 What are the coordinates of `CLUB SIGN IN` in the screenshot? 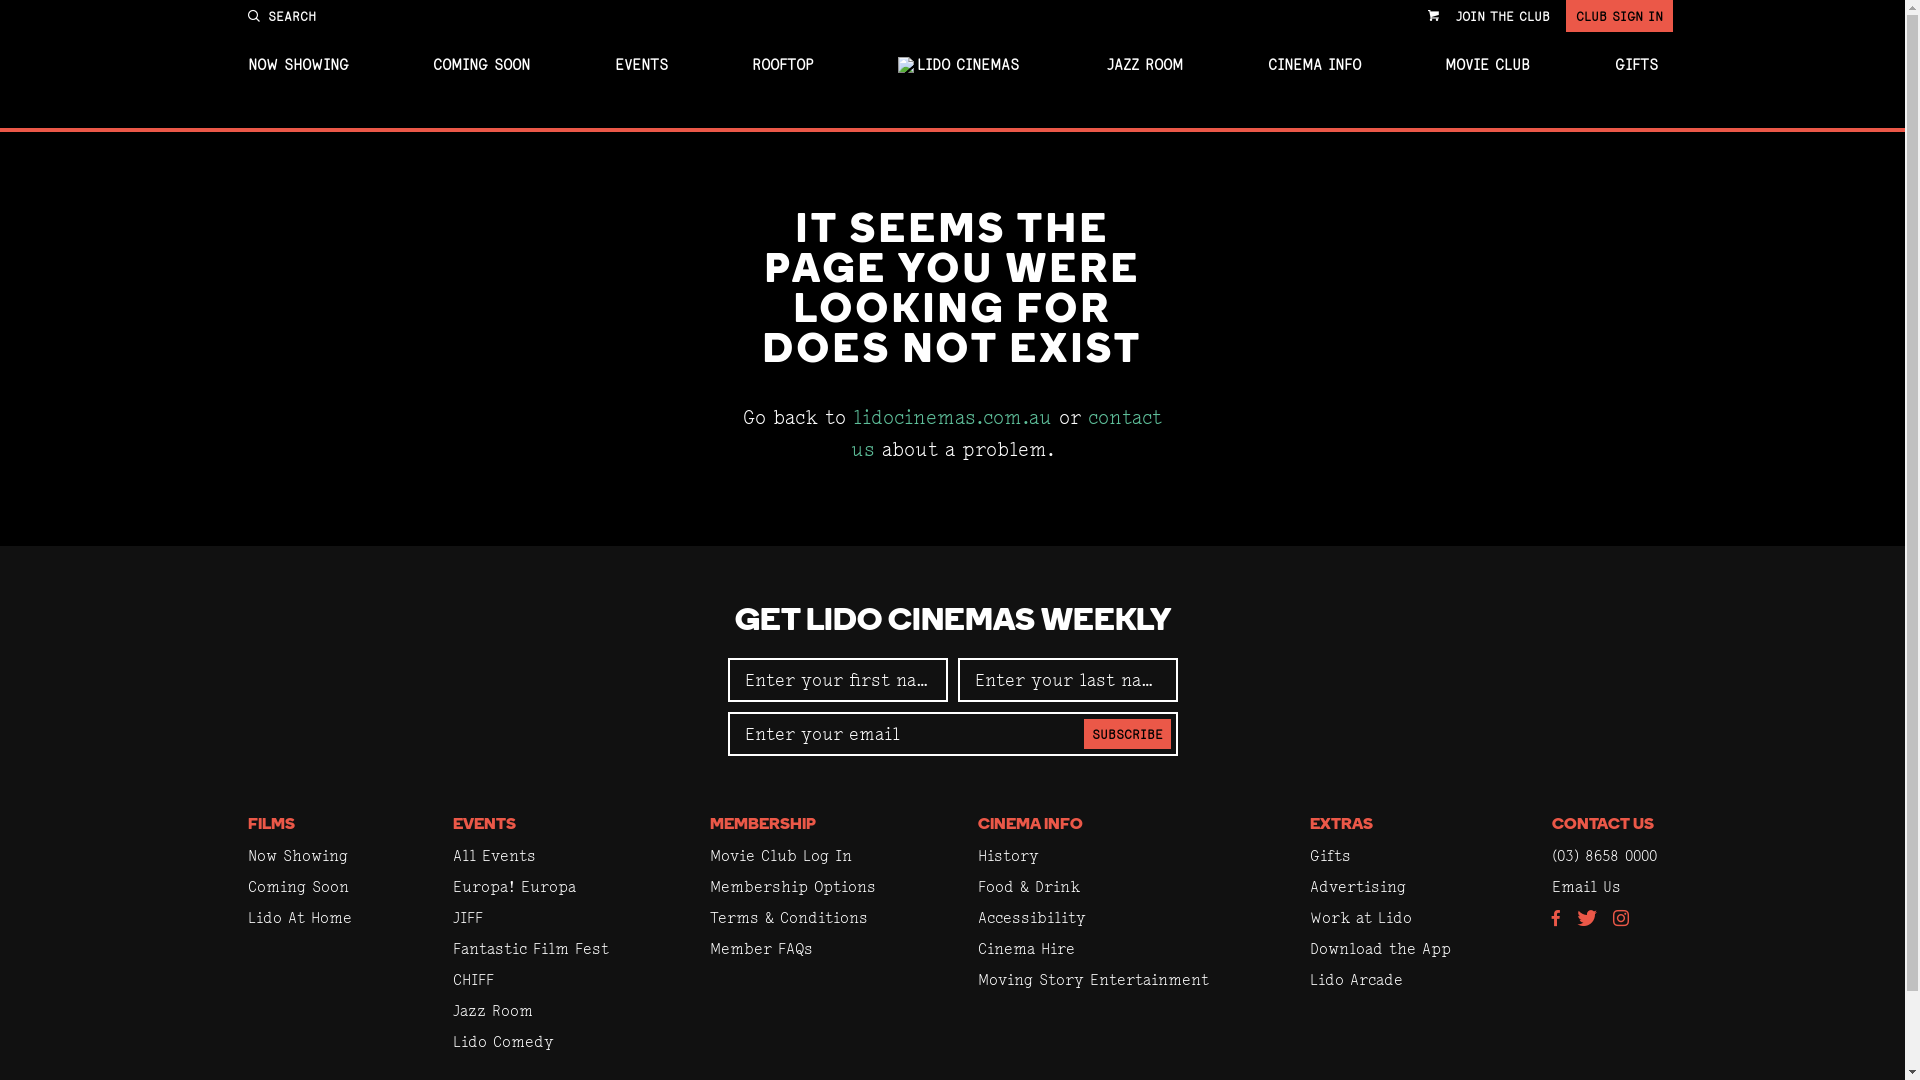 It's located at (1620, 16).